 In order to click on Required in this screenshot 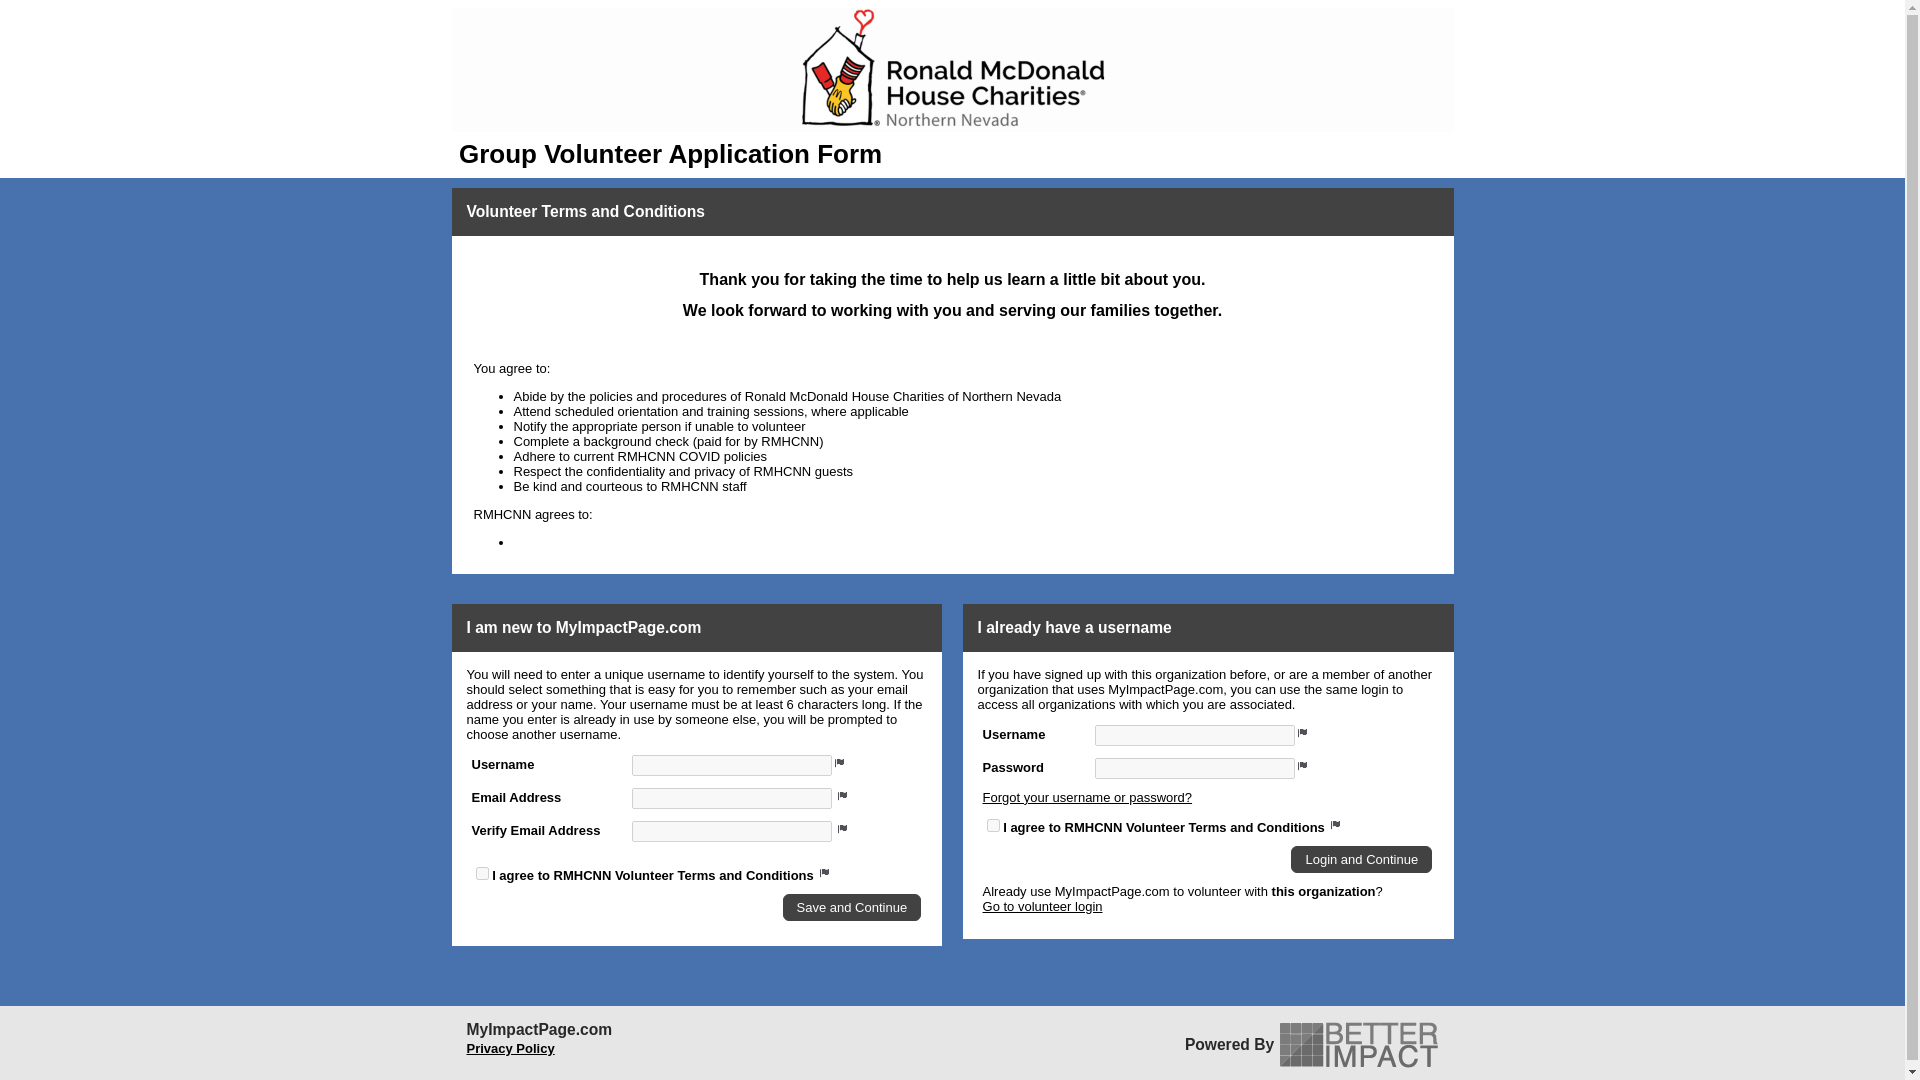, I will do `click(840, 762)`.